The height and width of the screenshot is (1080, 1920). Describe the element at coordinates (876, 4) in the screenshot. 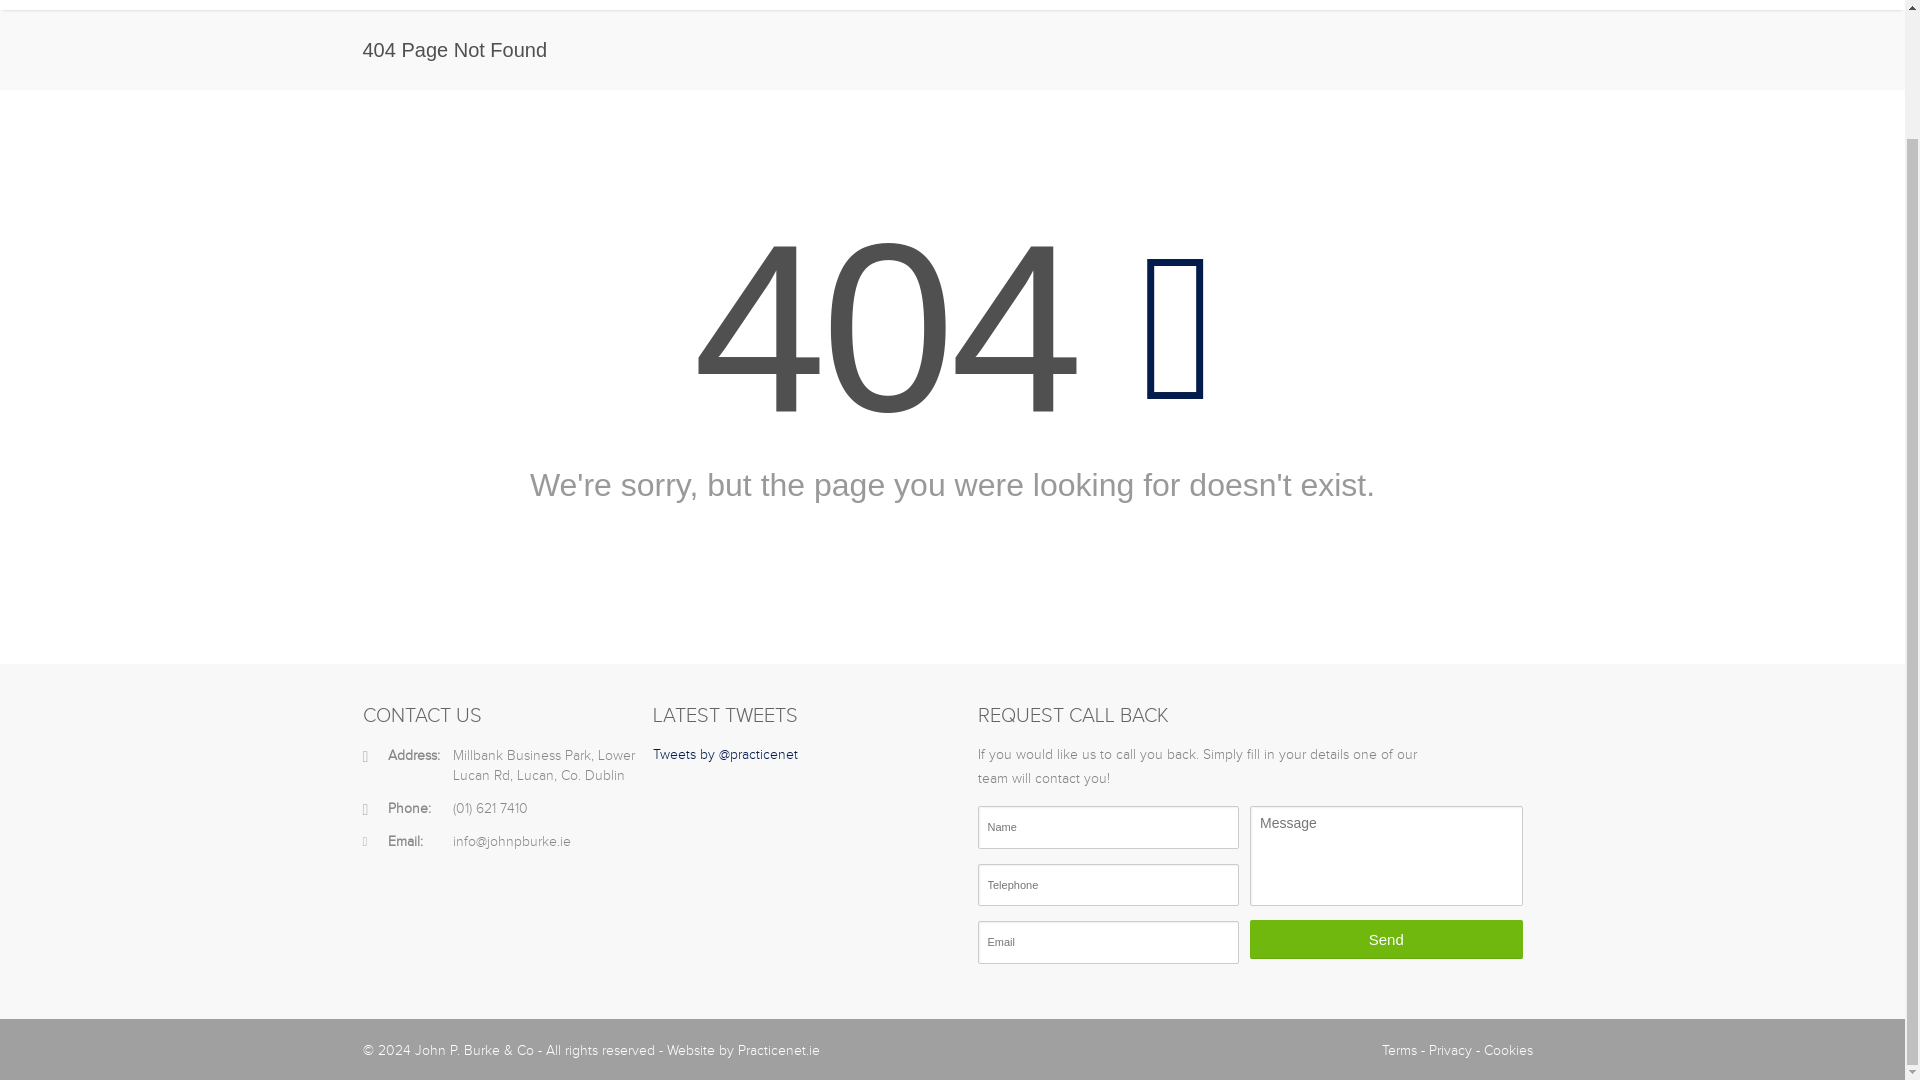

I see `About` at that location.